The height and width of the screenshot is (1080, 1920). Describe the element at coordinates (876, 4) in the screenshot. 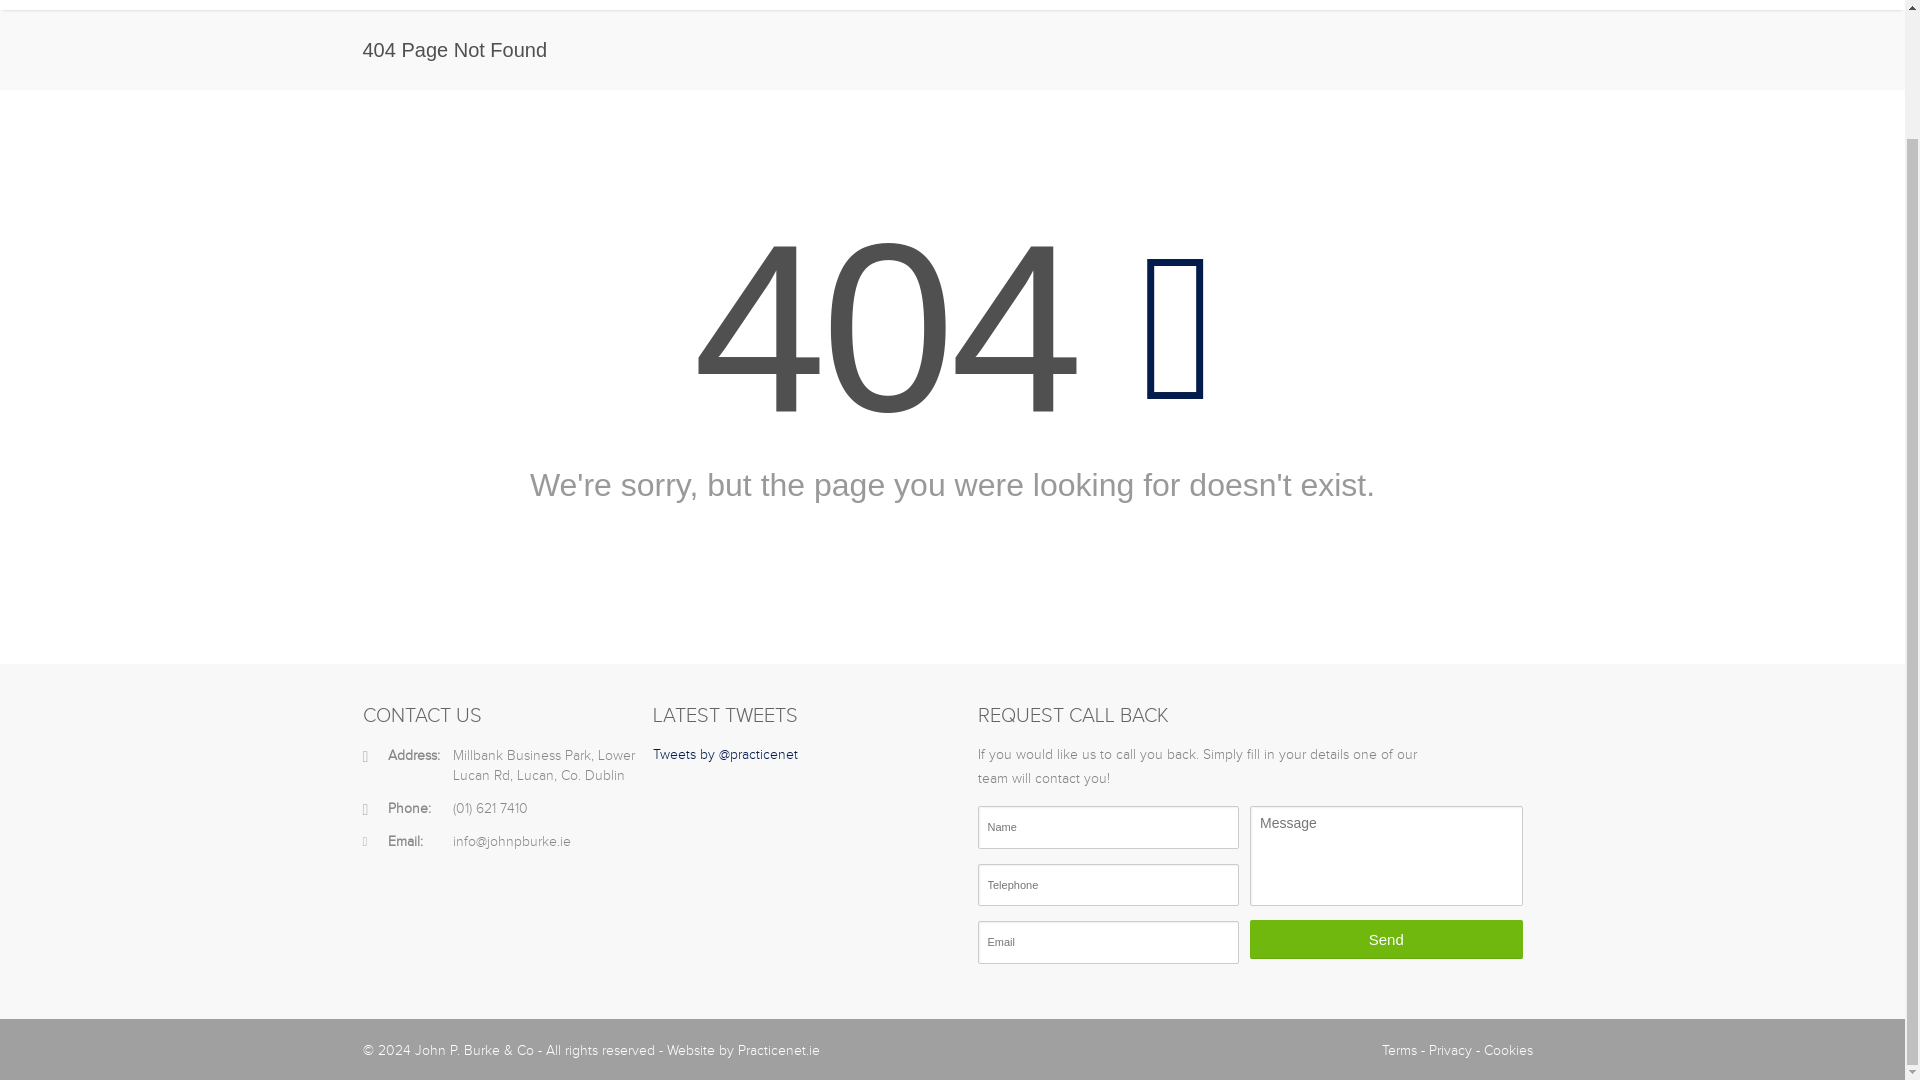

I see `About` at that location.